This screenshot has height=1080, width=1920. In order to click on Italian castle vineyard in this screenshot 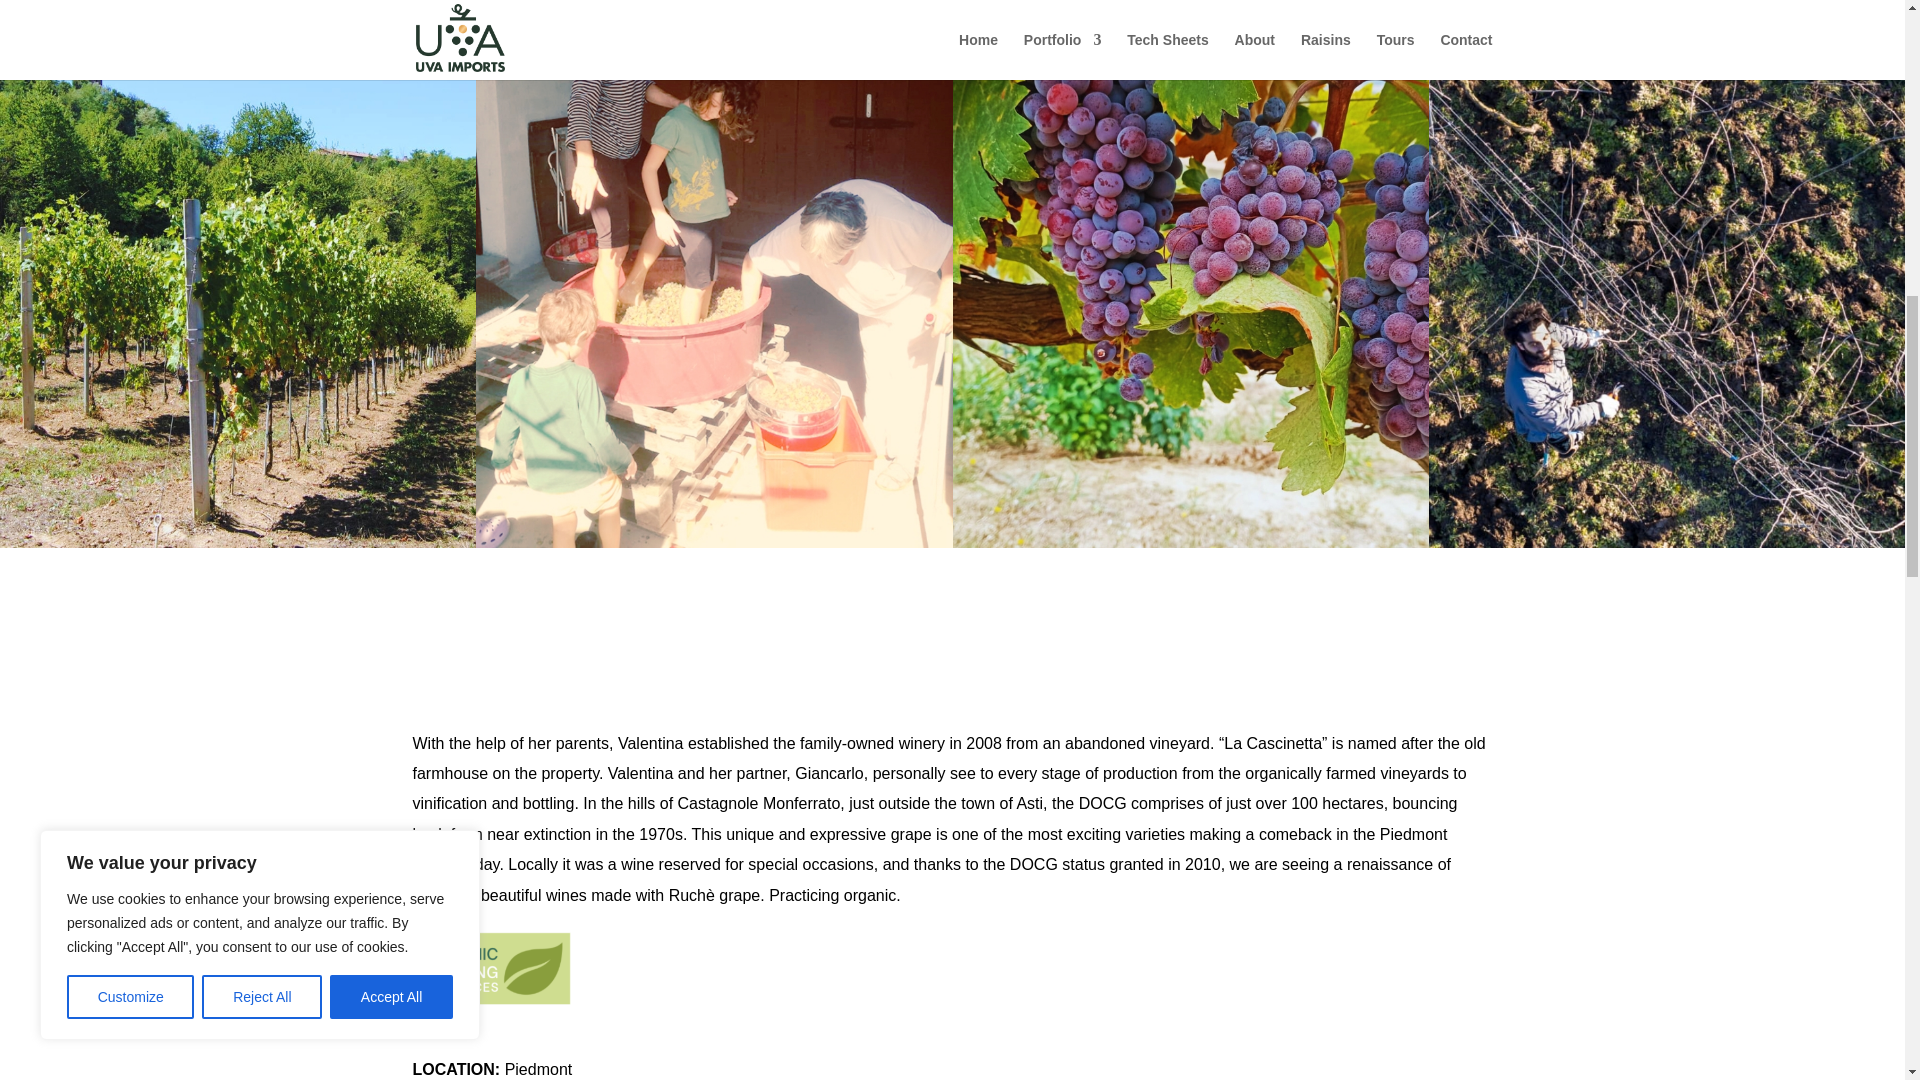, I will do `click(238, 542)`.